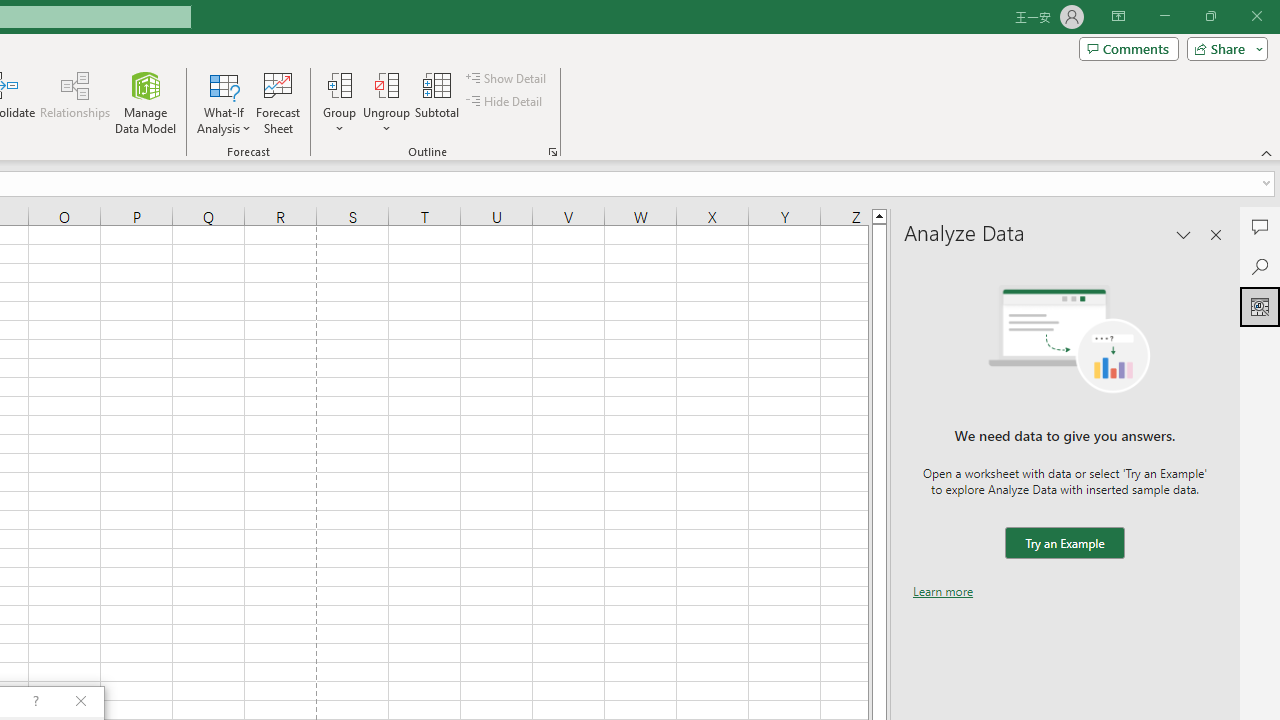 The image size is (1280, 720). What do you see at coordinates (339, 102) in the screenshot?
I see `Group...` at bounding box center [339, 102].